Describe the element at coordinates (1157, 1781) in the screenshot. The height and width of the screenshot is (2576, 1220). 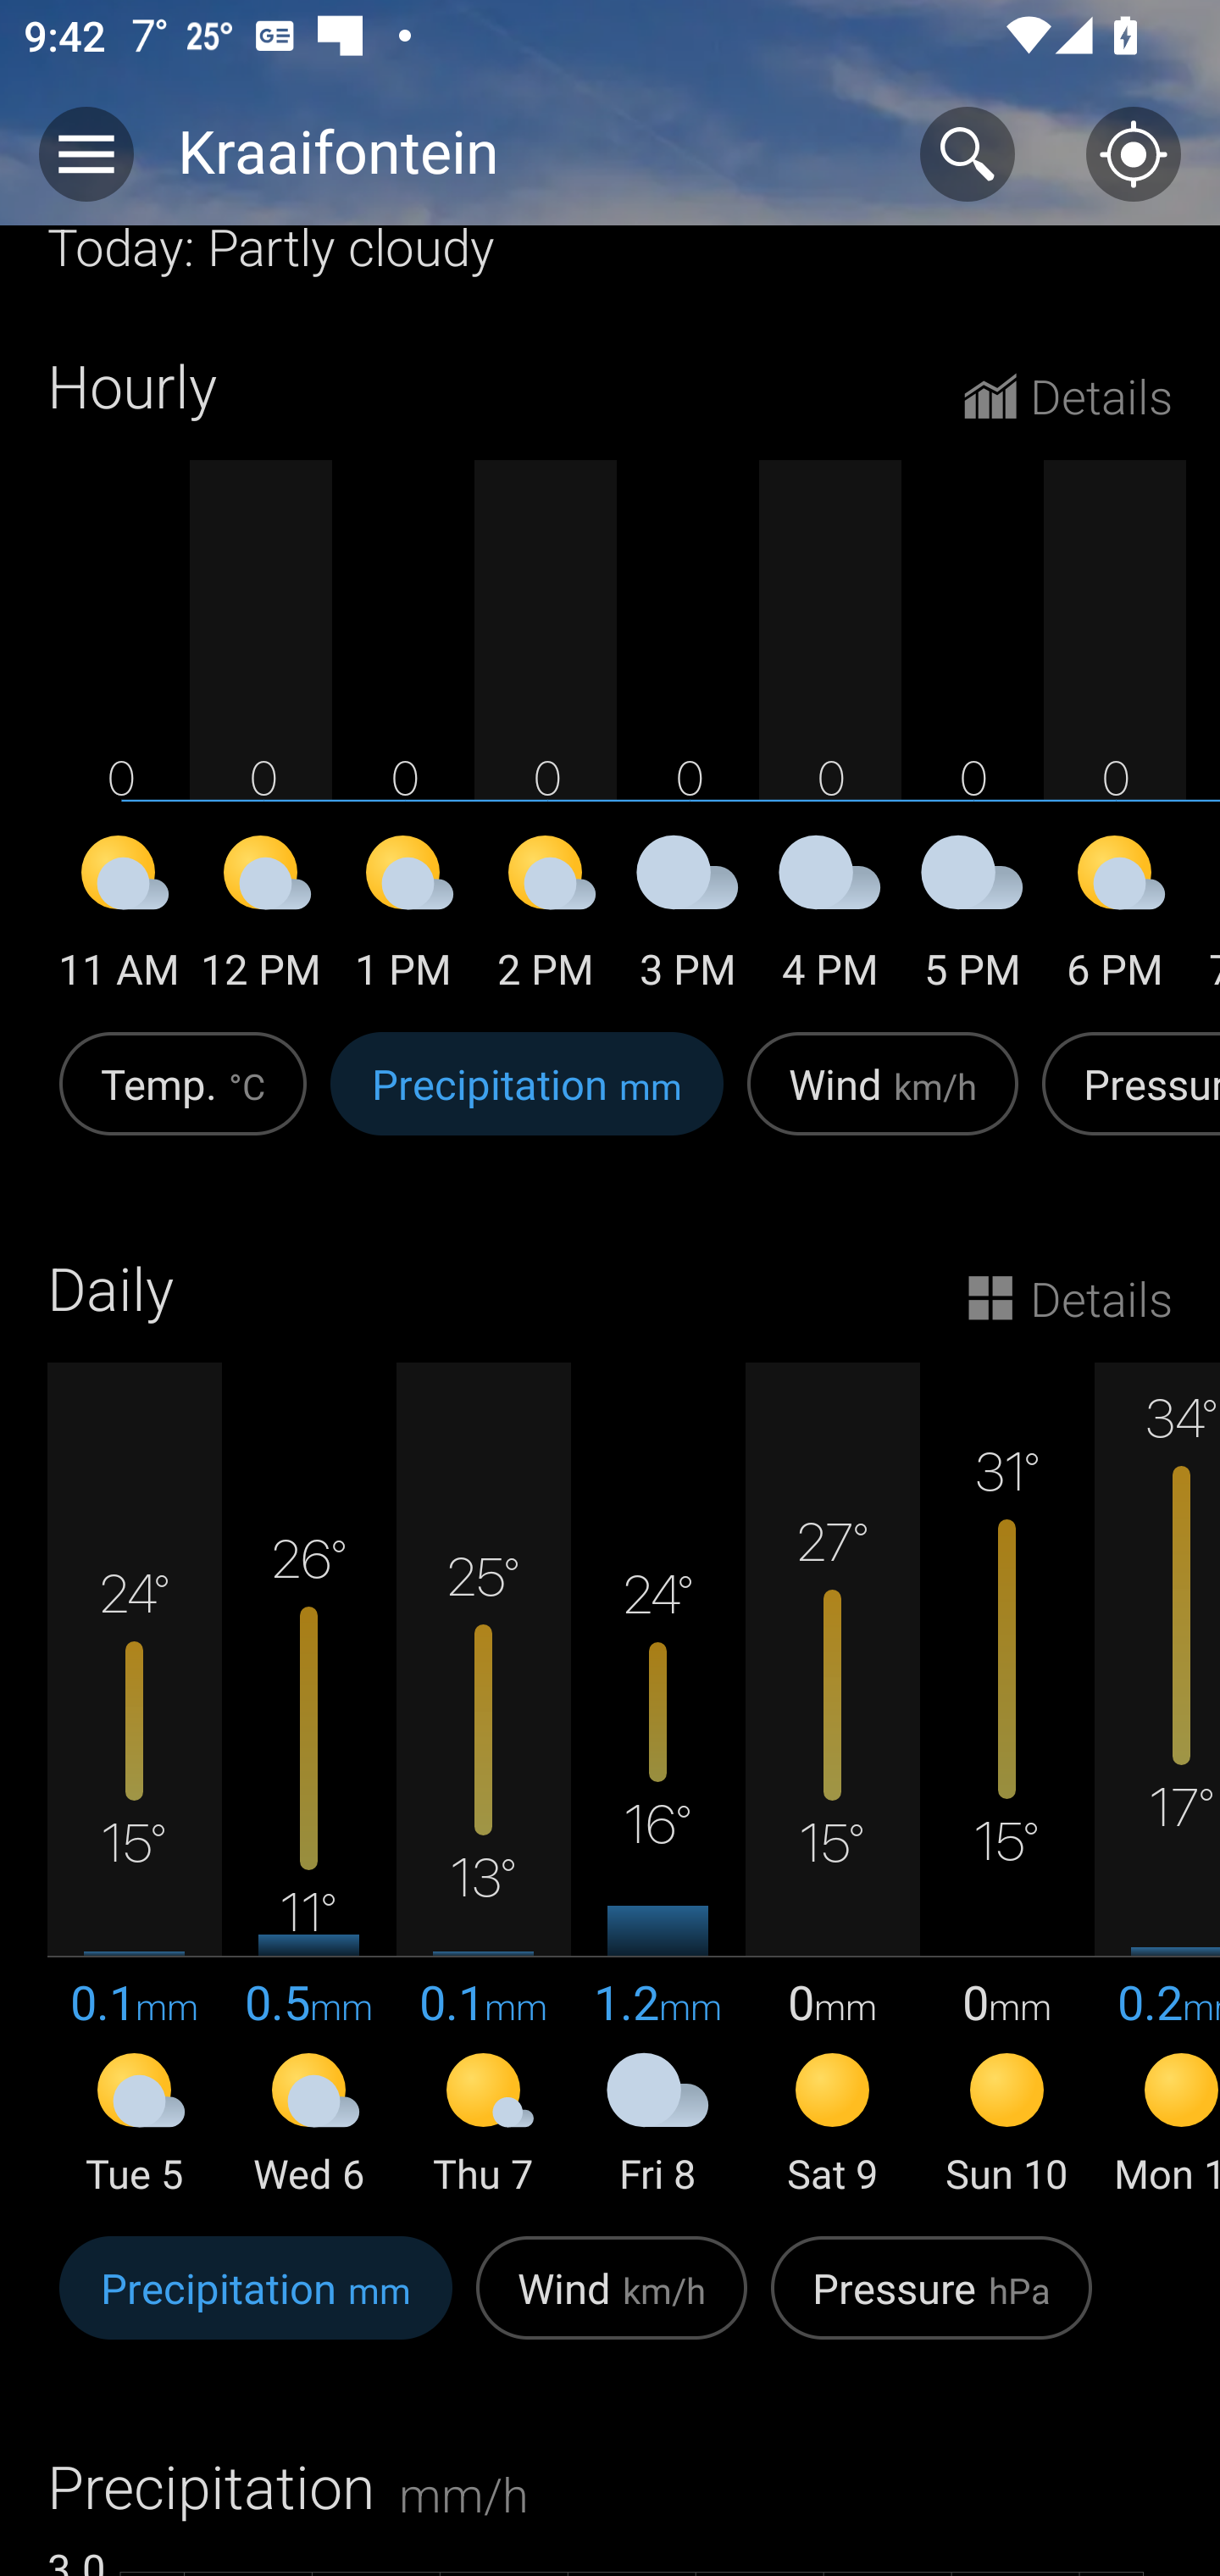
I see `34° 17° 0.2 mm Mon 11` at that location.